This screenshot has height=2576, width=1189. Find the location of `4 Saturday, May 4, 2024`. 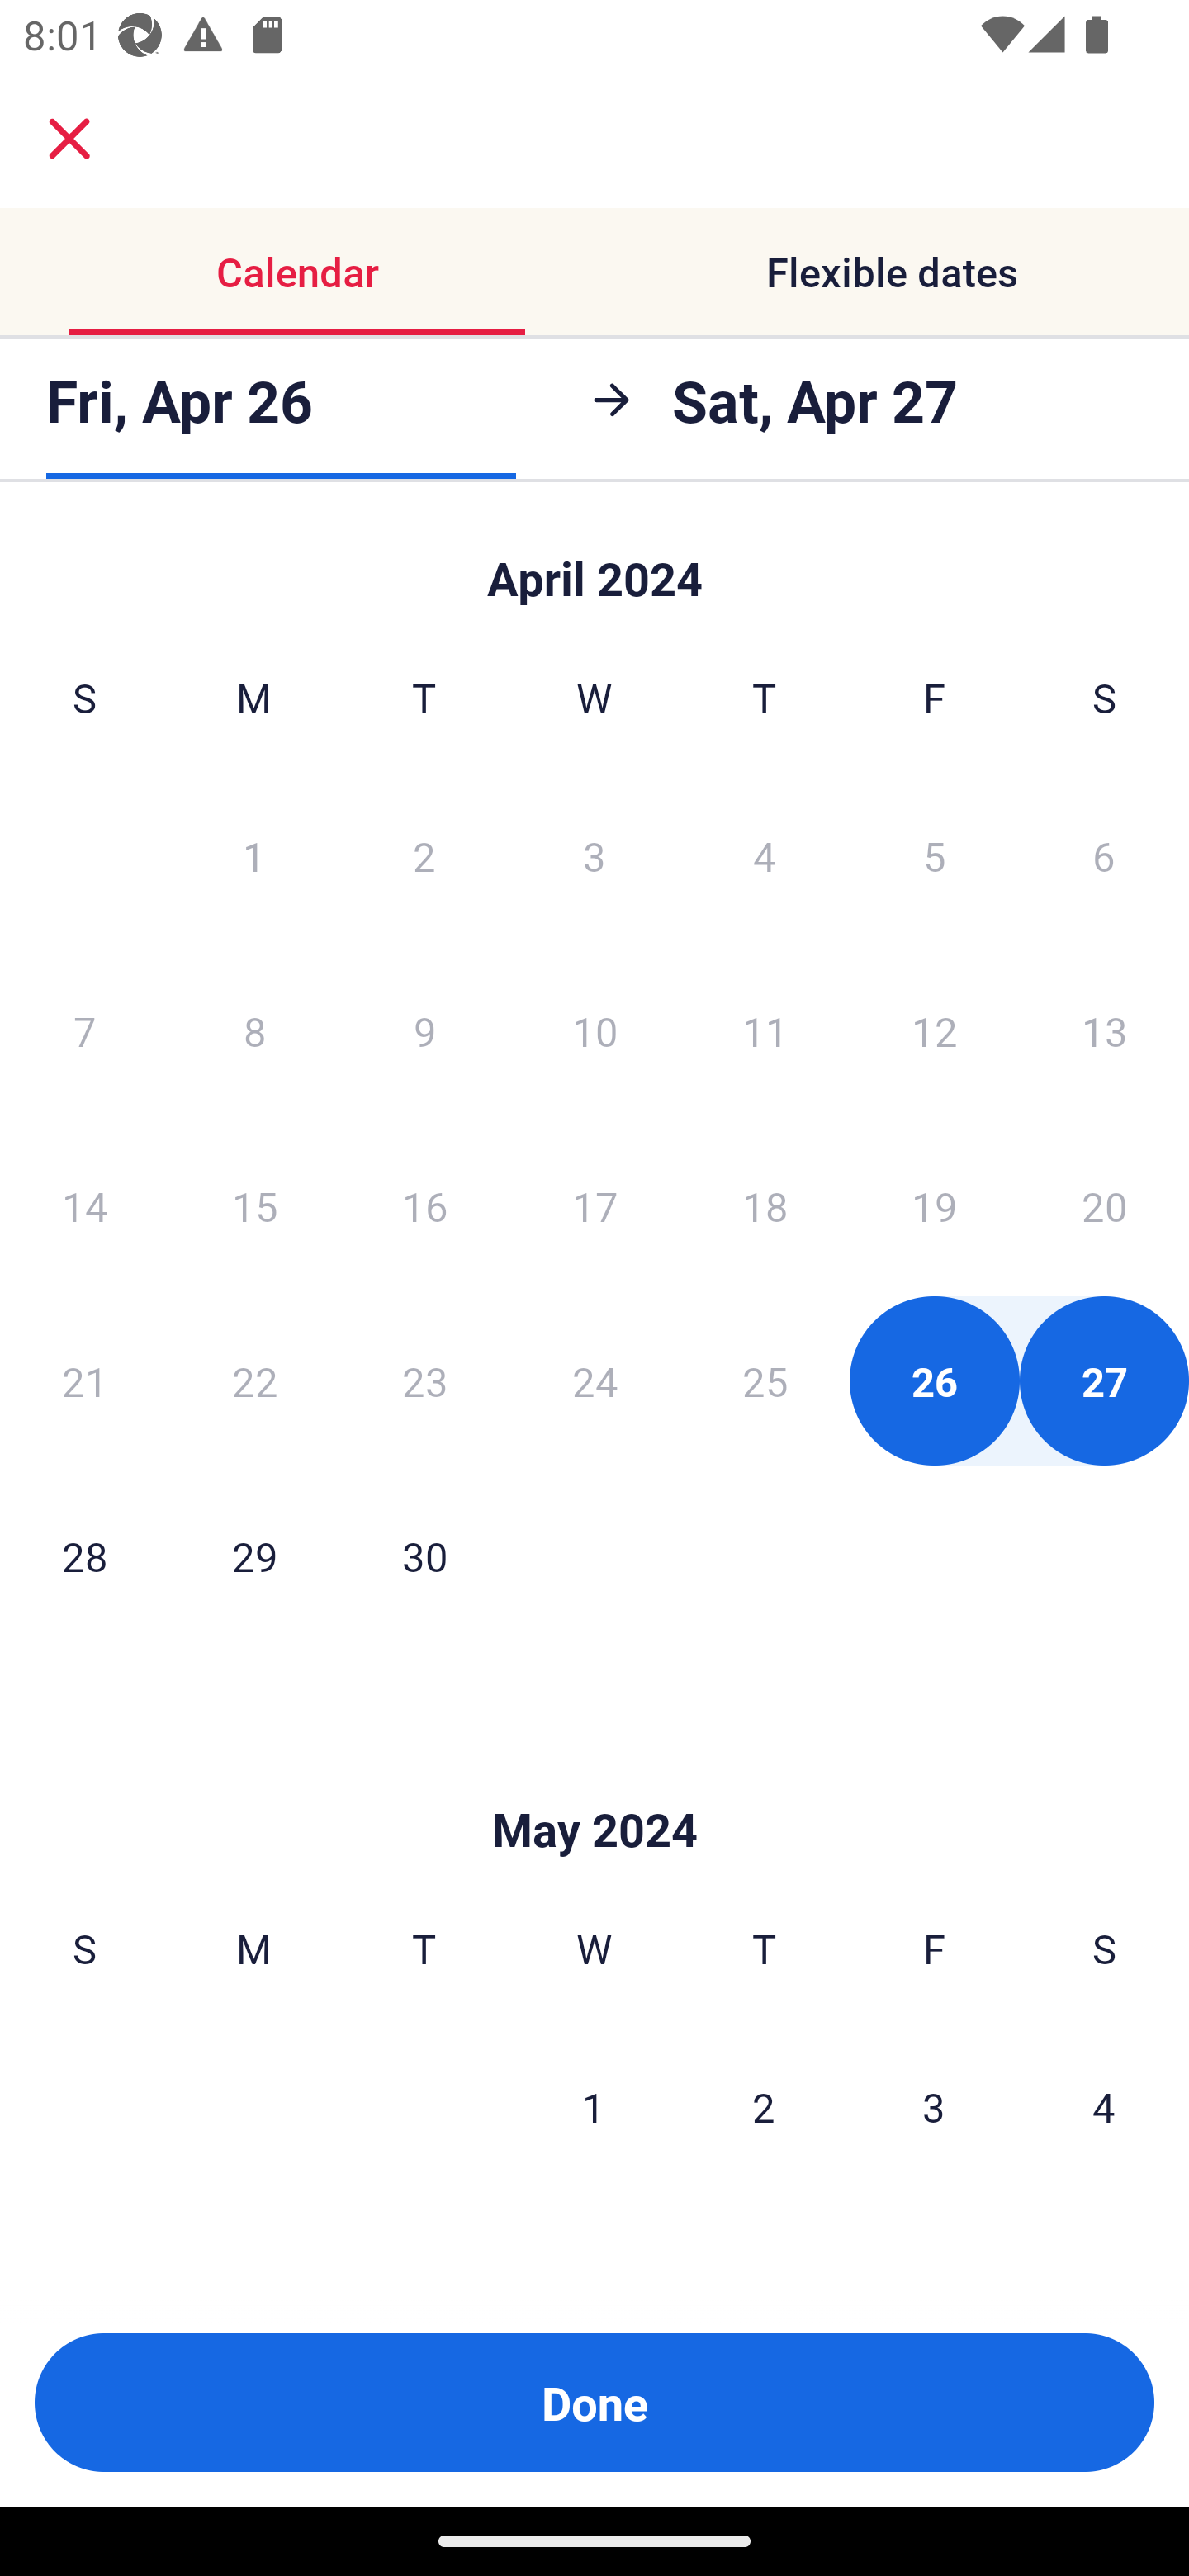

4 Saturday, May 4, 2024 is located at coordinates (1104, 2107).